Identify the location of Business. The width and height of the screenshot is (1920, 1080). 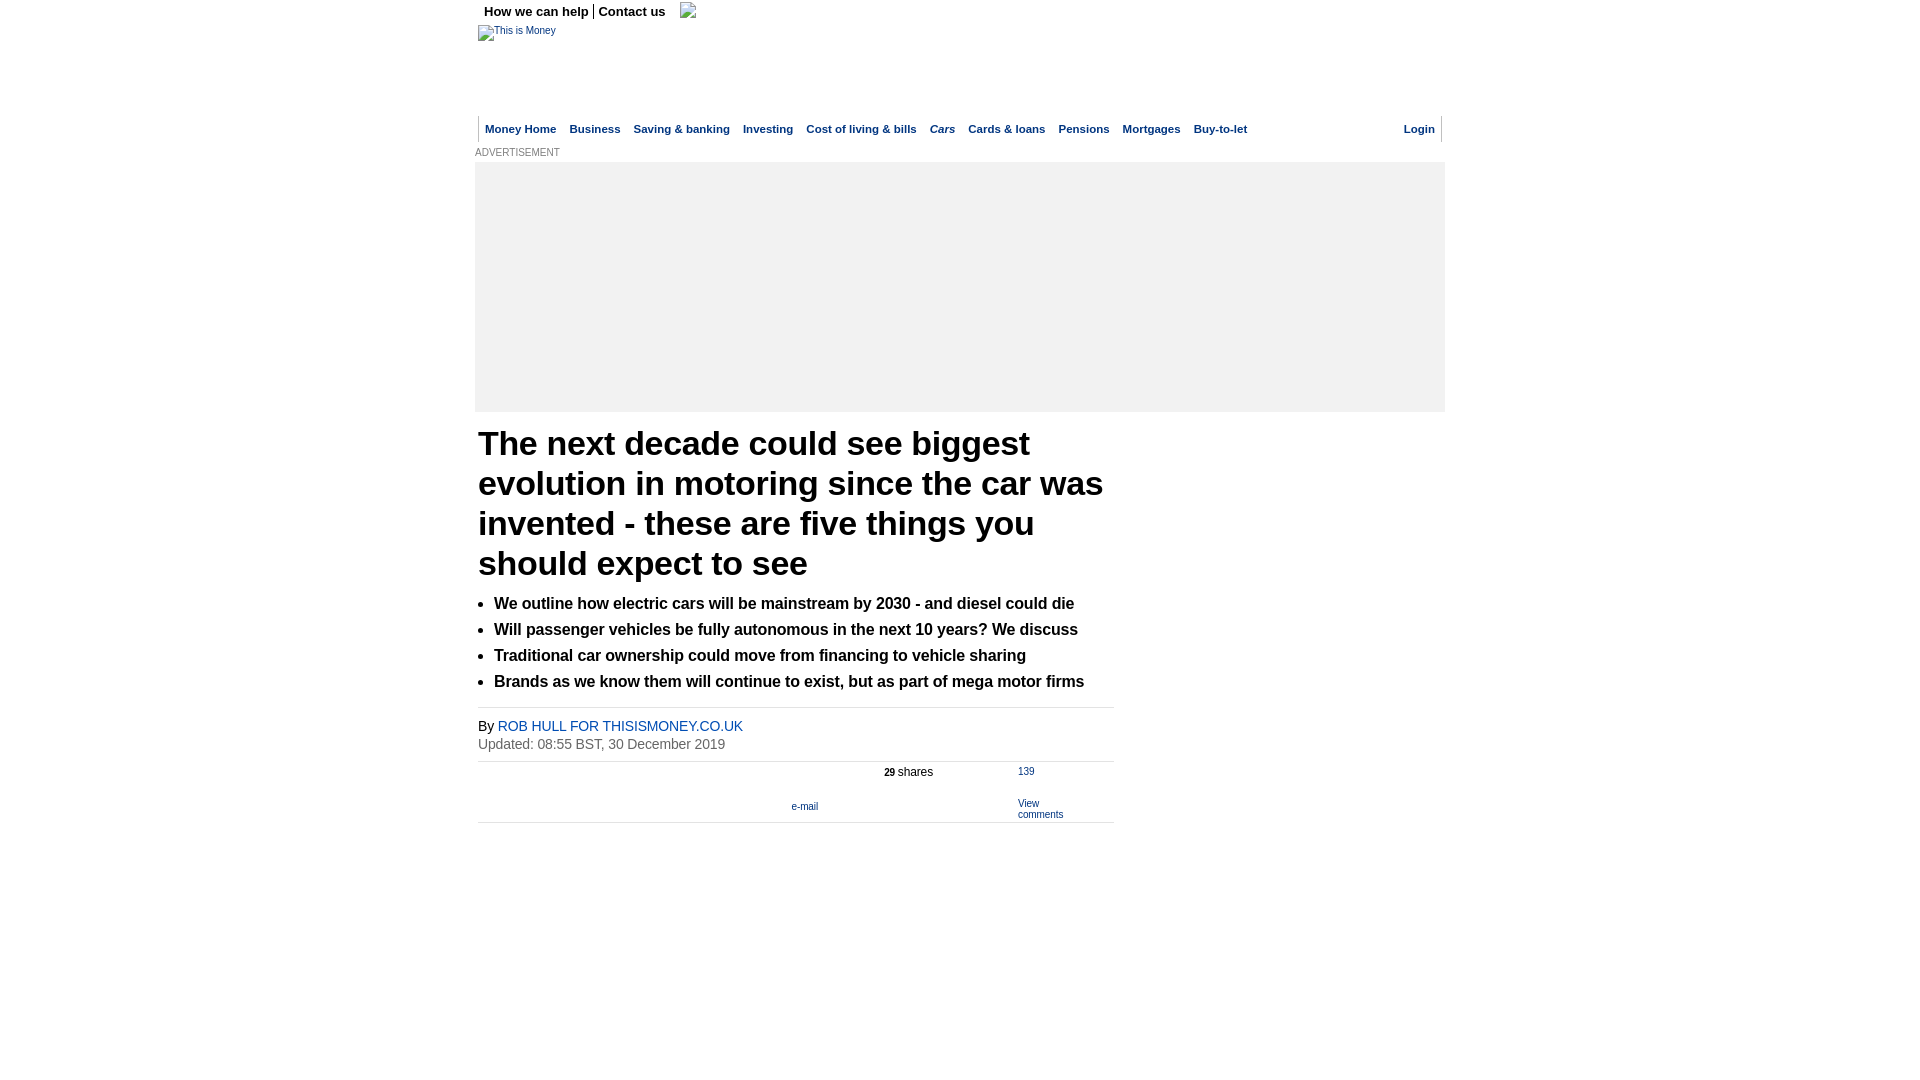
(594, 129).